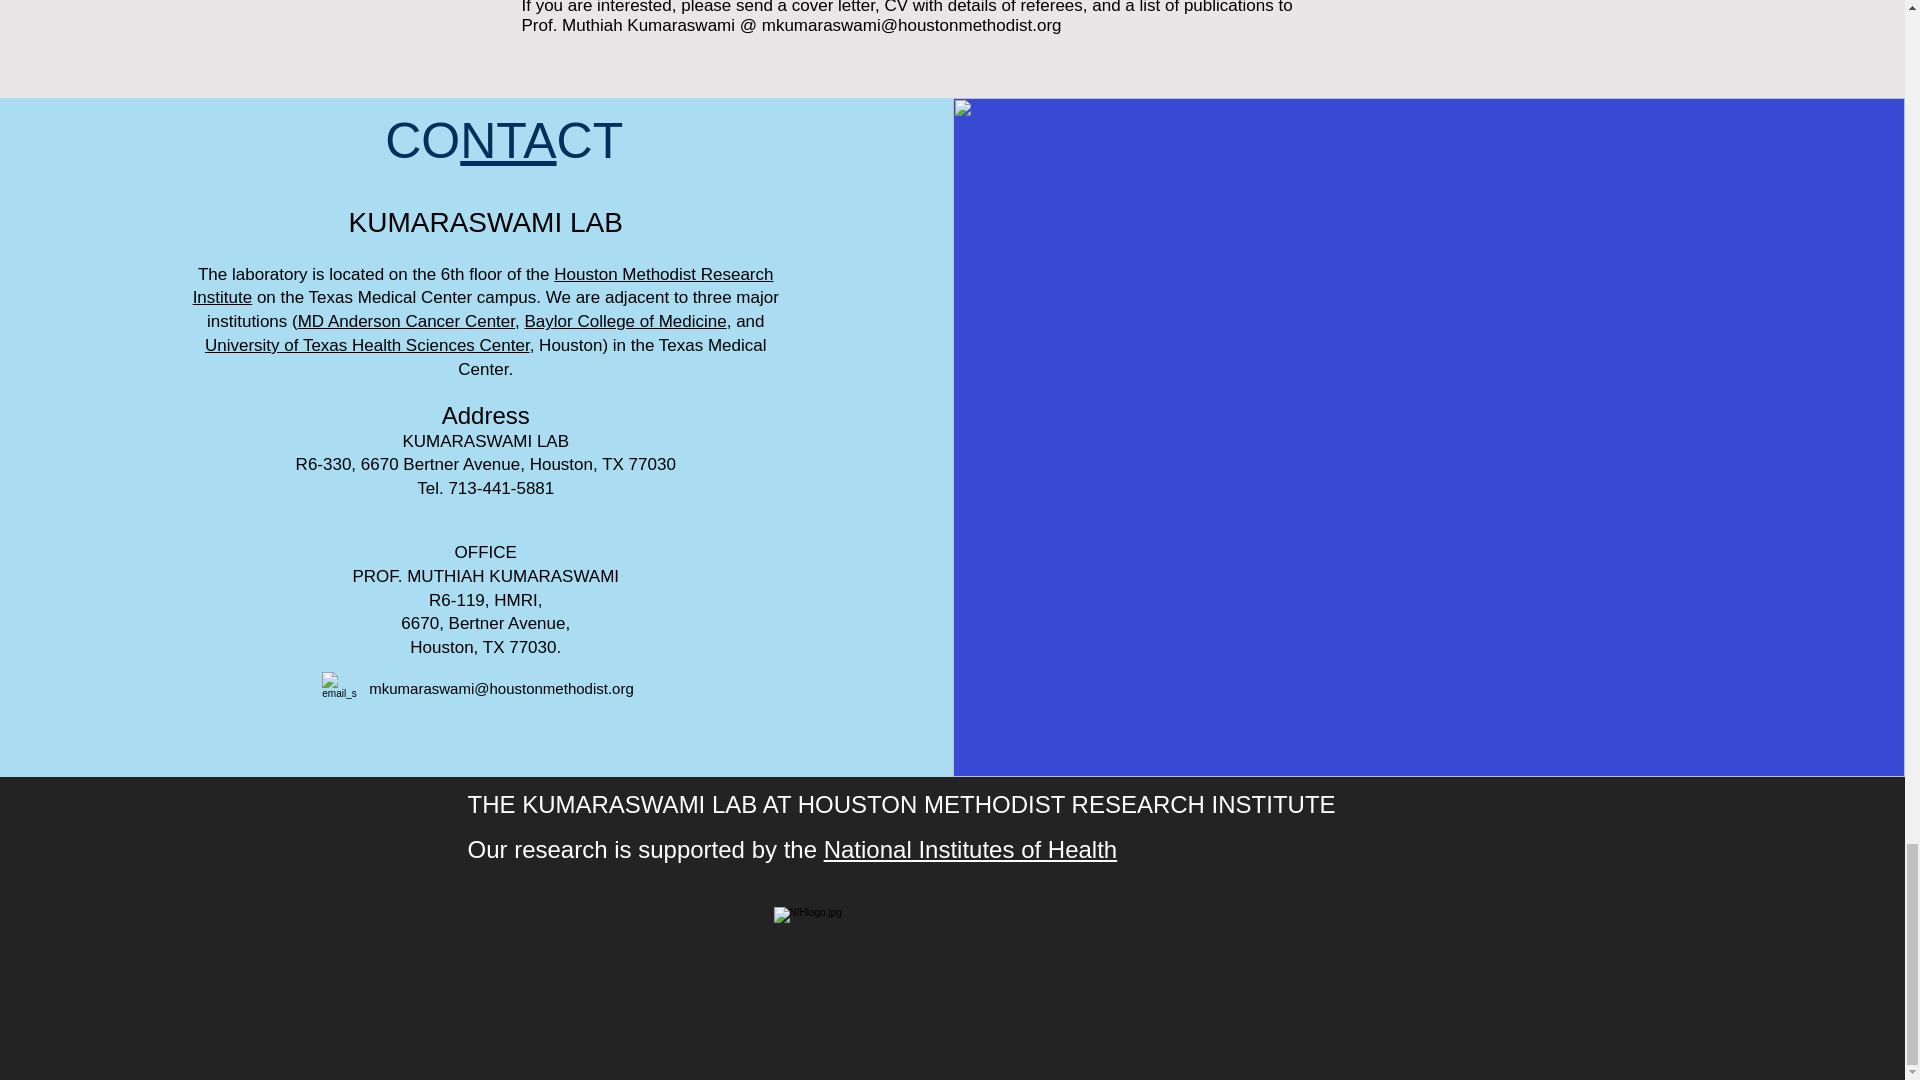 The image size is (1920, 1080). Describe the element at coordinates (483, 286) in the screenshot. I see `Houston Methodist Research Institute` at that location.